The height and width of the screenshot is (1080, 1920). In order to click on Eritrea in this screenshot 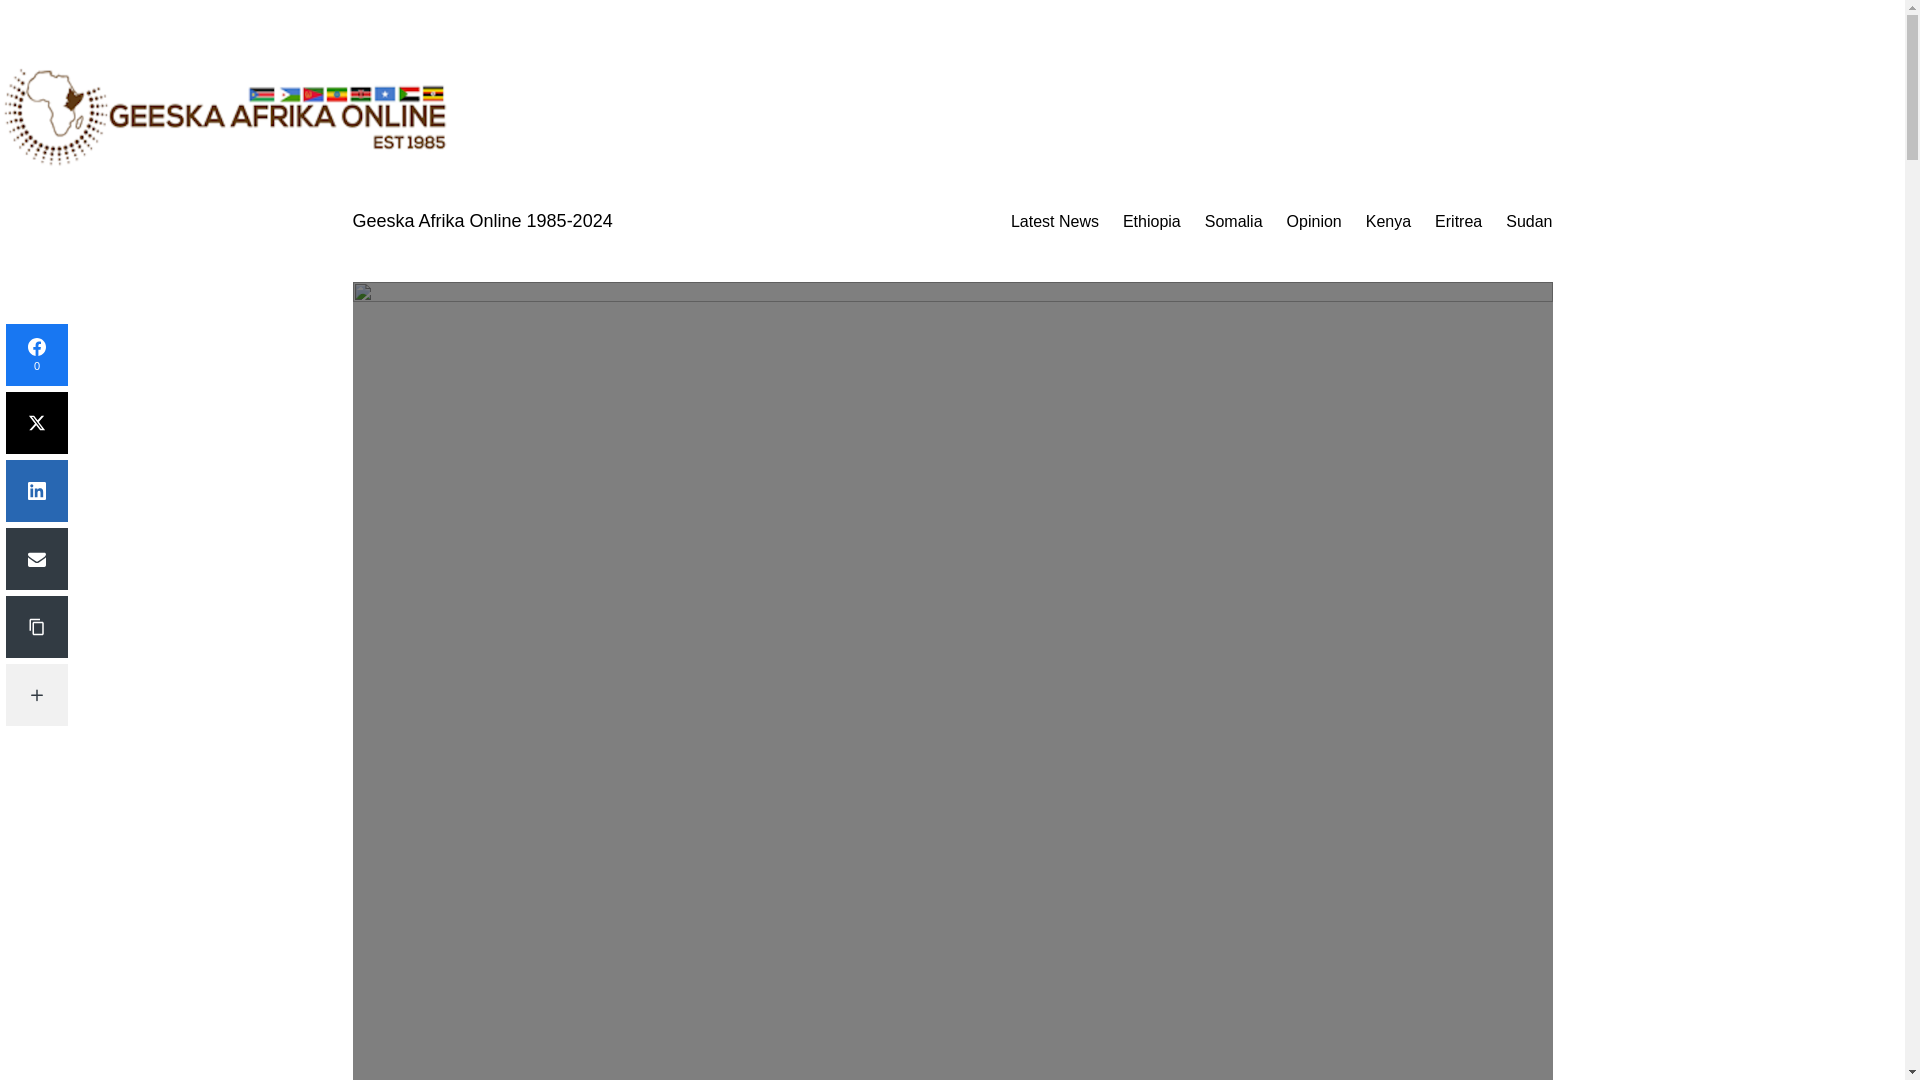, I will do `click(1458, 222)`.